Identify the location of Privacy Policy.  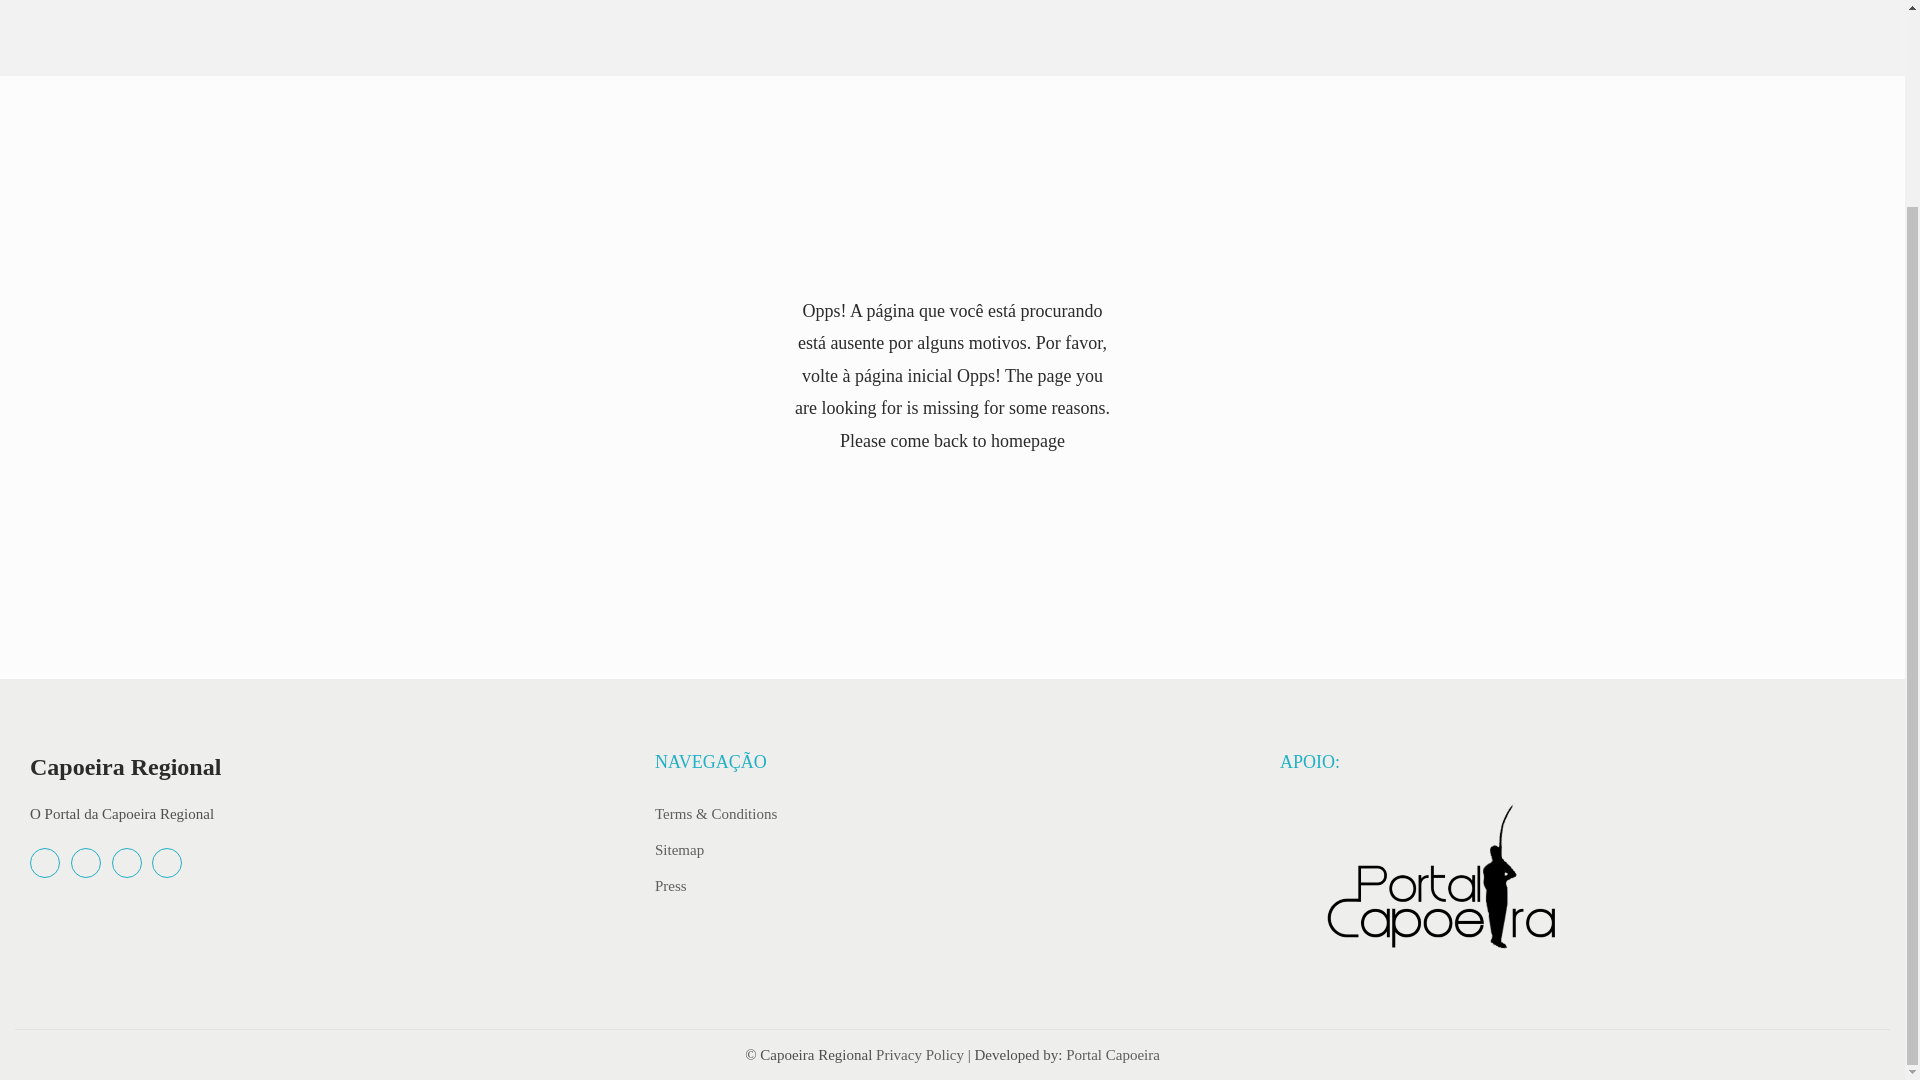
(919, 1054).